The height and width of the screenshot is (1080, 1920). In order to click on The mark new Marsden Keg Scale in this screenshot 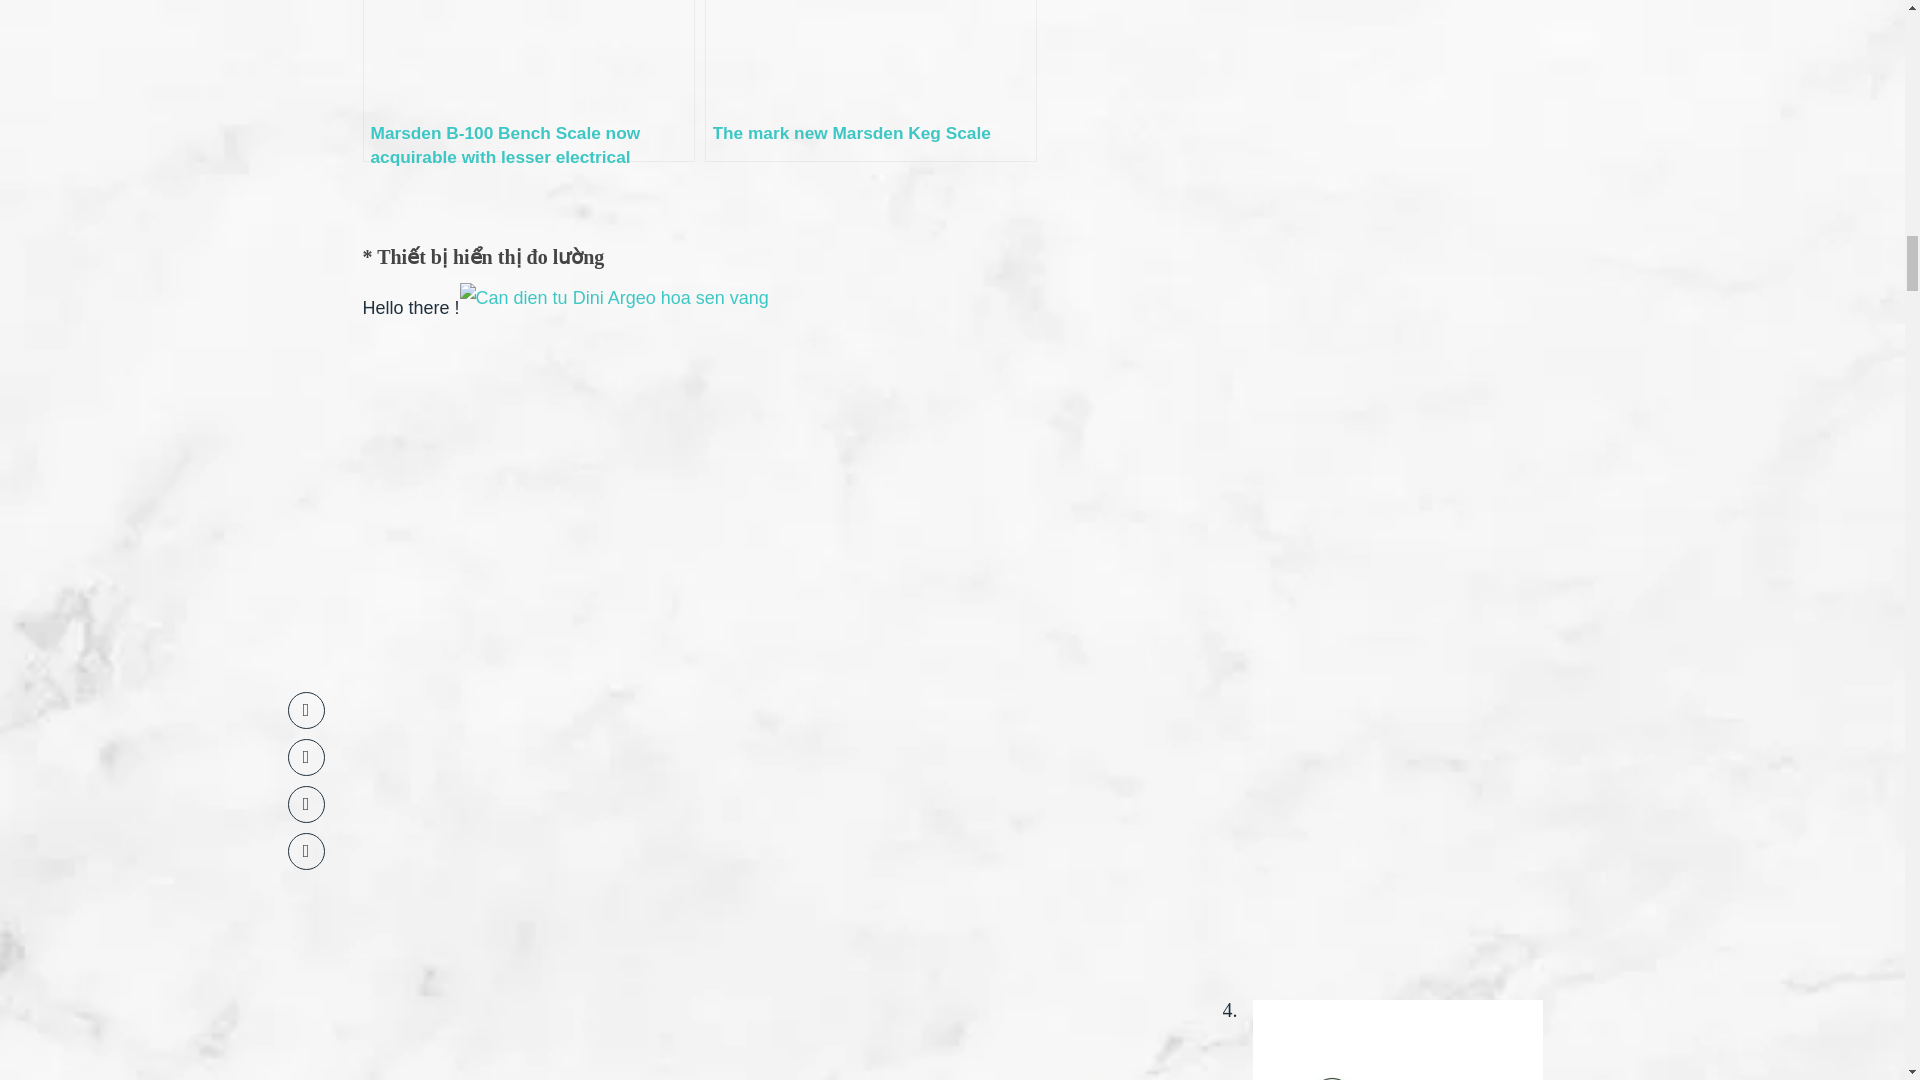, I will do `click(870, 81)`.